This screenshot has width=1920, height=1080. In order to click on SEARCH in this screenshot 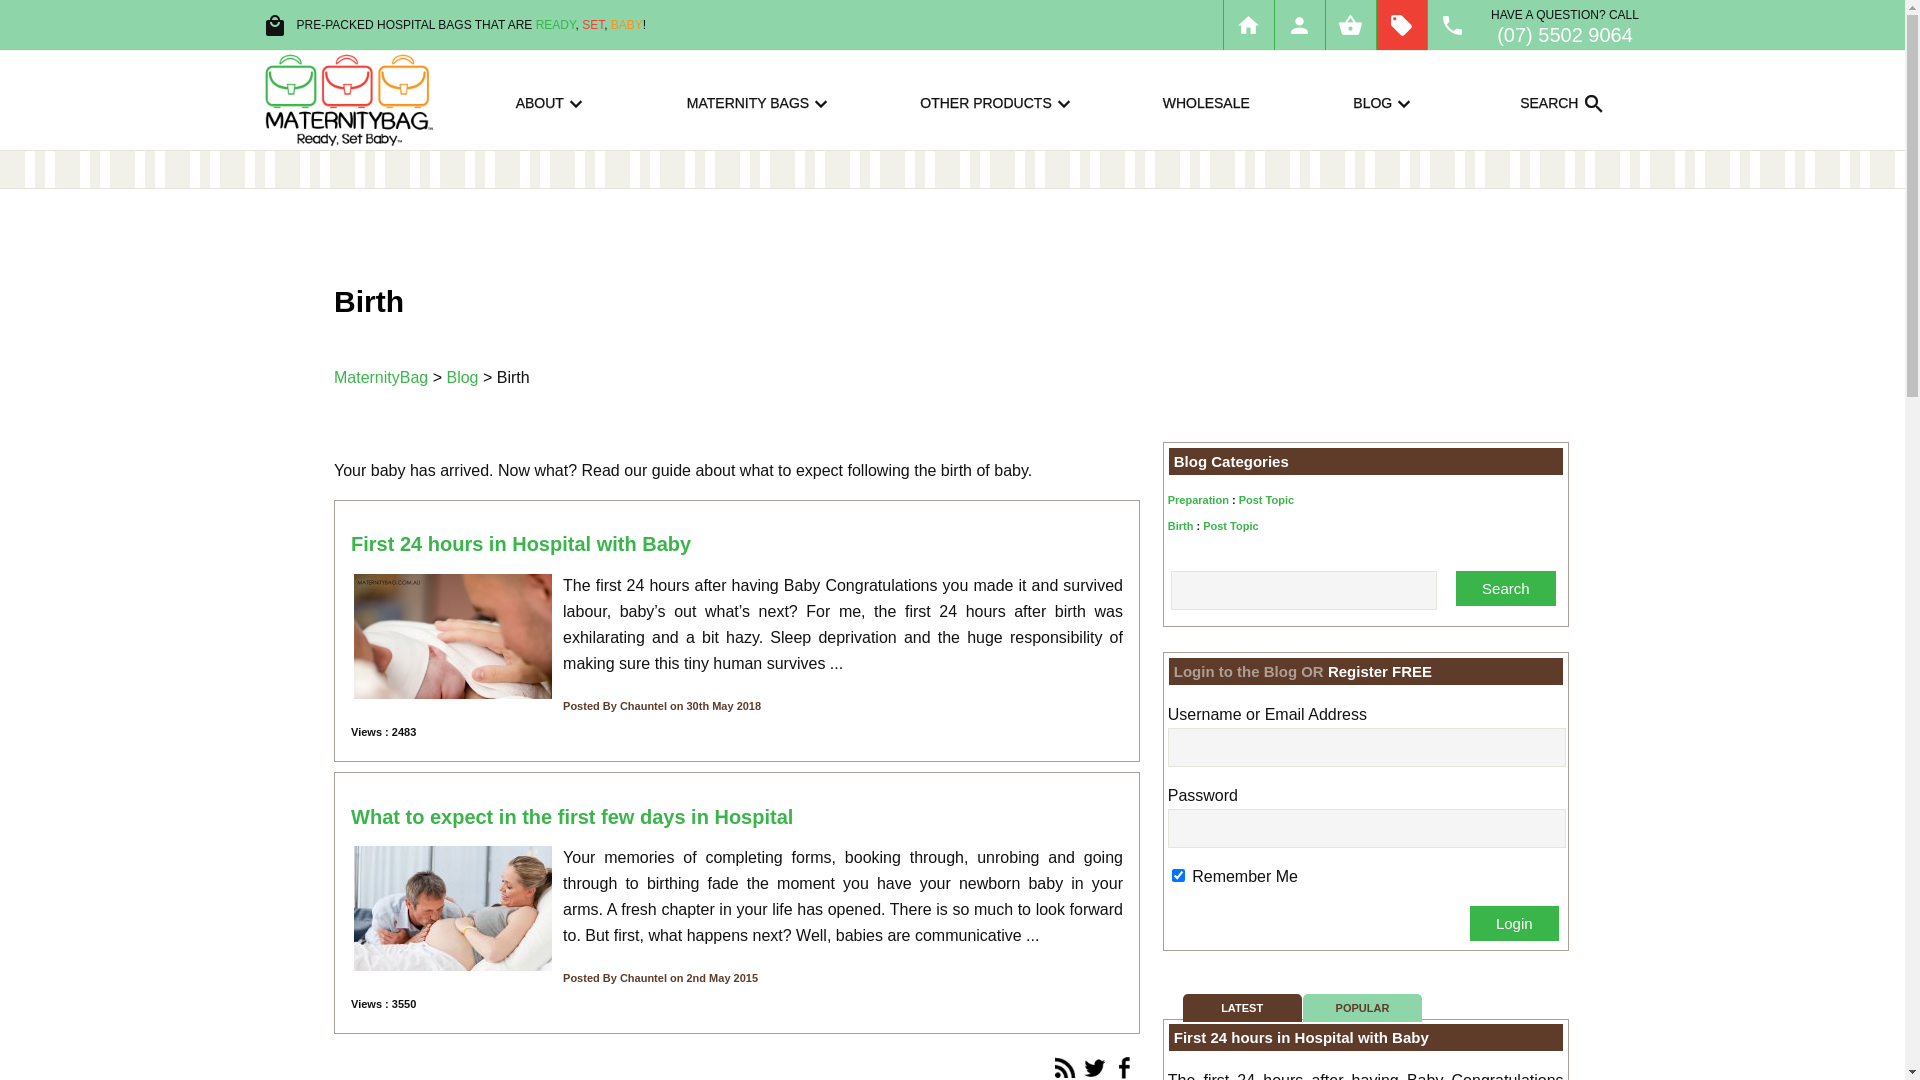, I will do `click(1582, 174)`.